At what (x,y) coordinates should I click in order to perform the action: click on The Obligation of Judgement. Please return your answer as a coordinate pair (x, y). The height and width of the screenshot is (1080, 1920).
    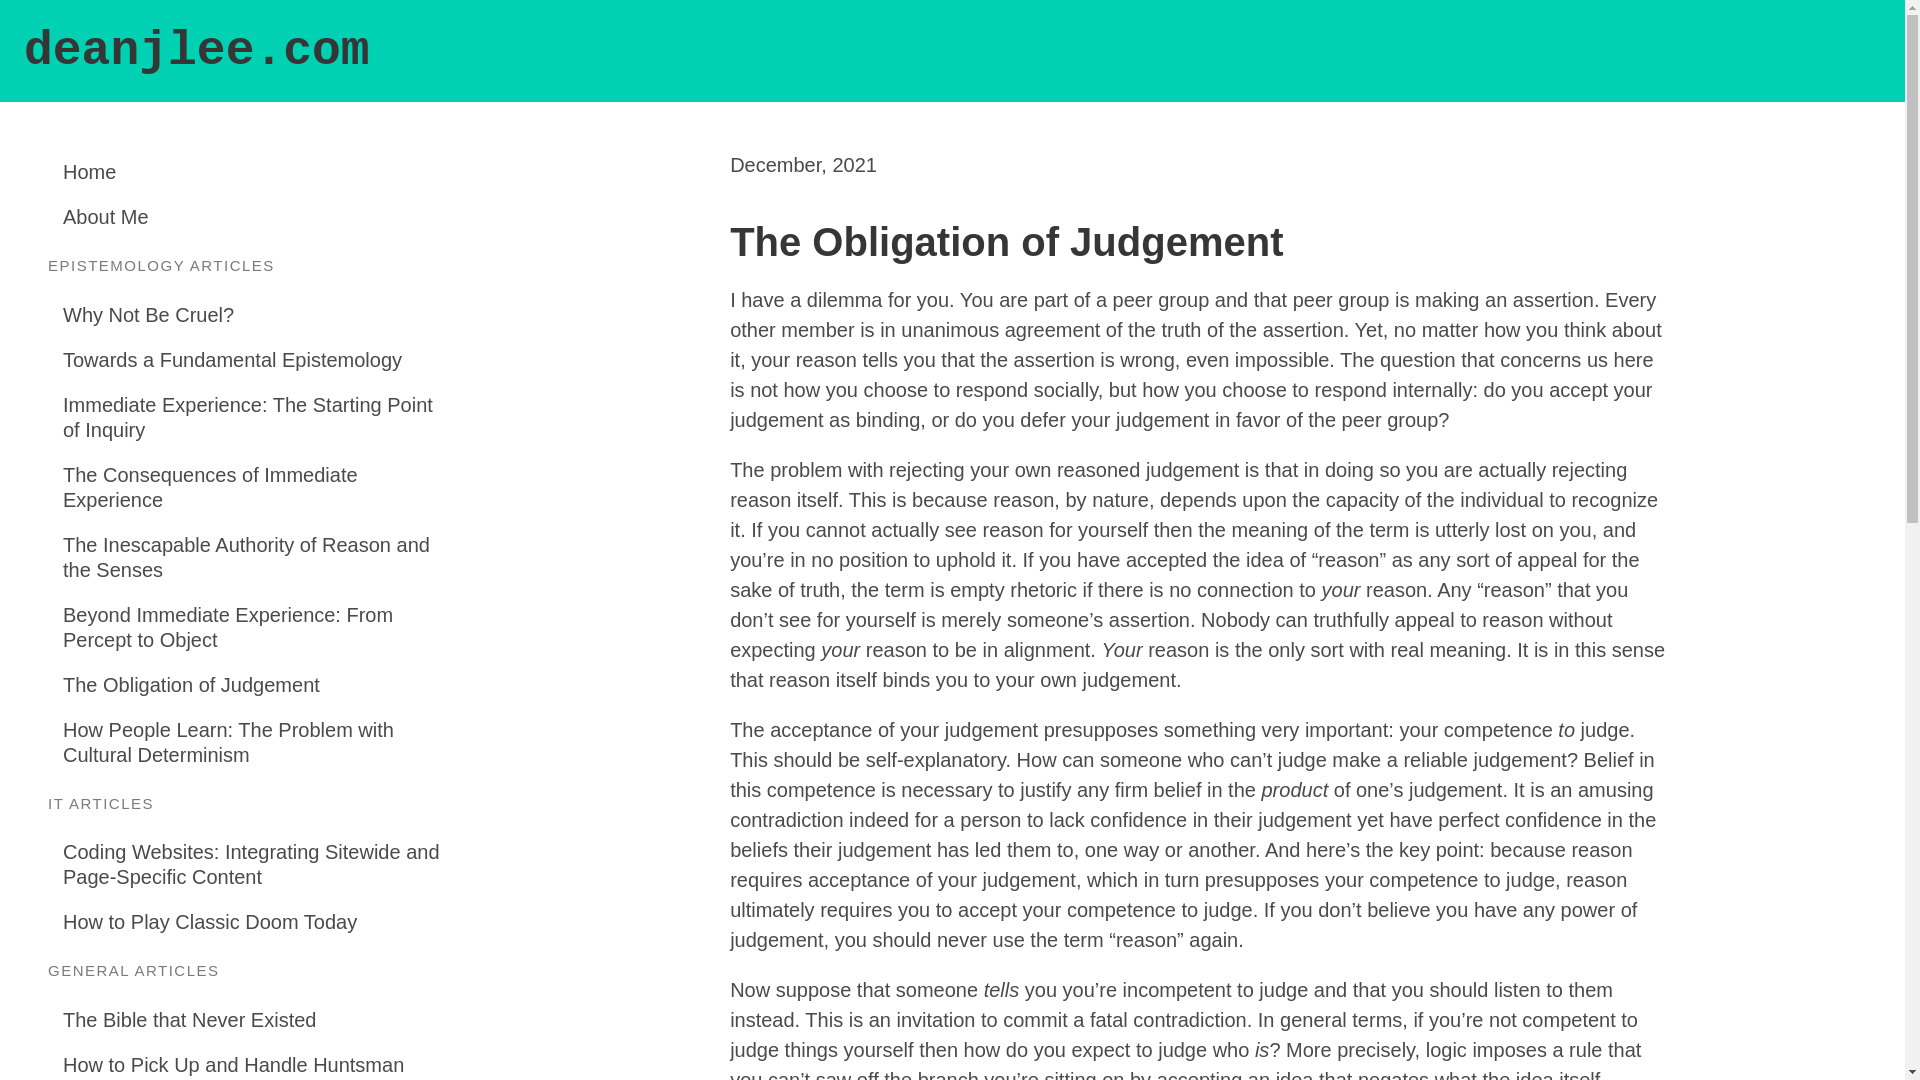
    Looking at the image, I should click on (257, 684).